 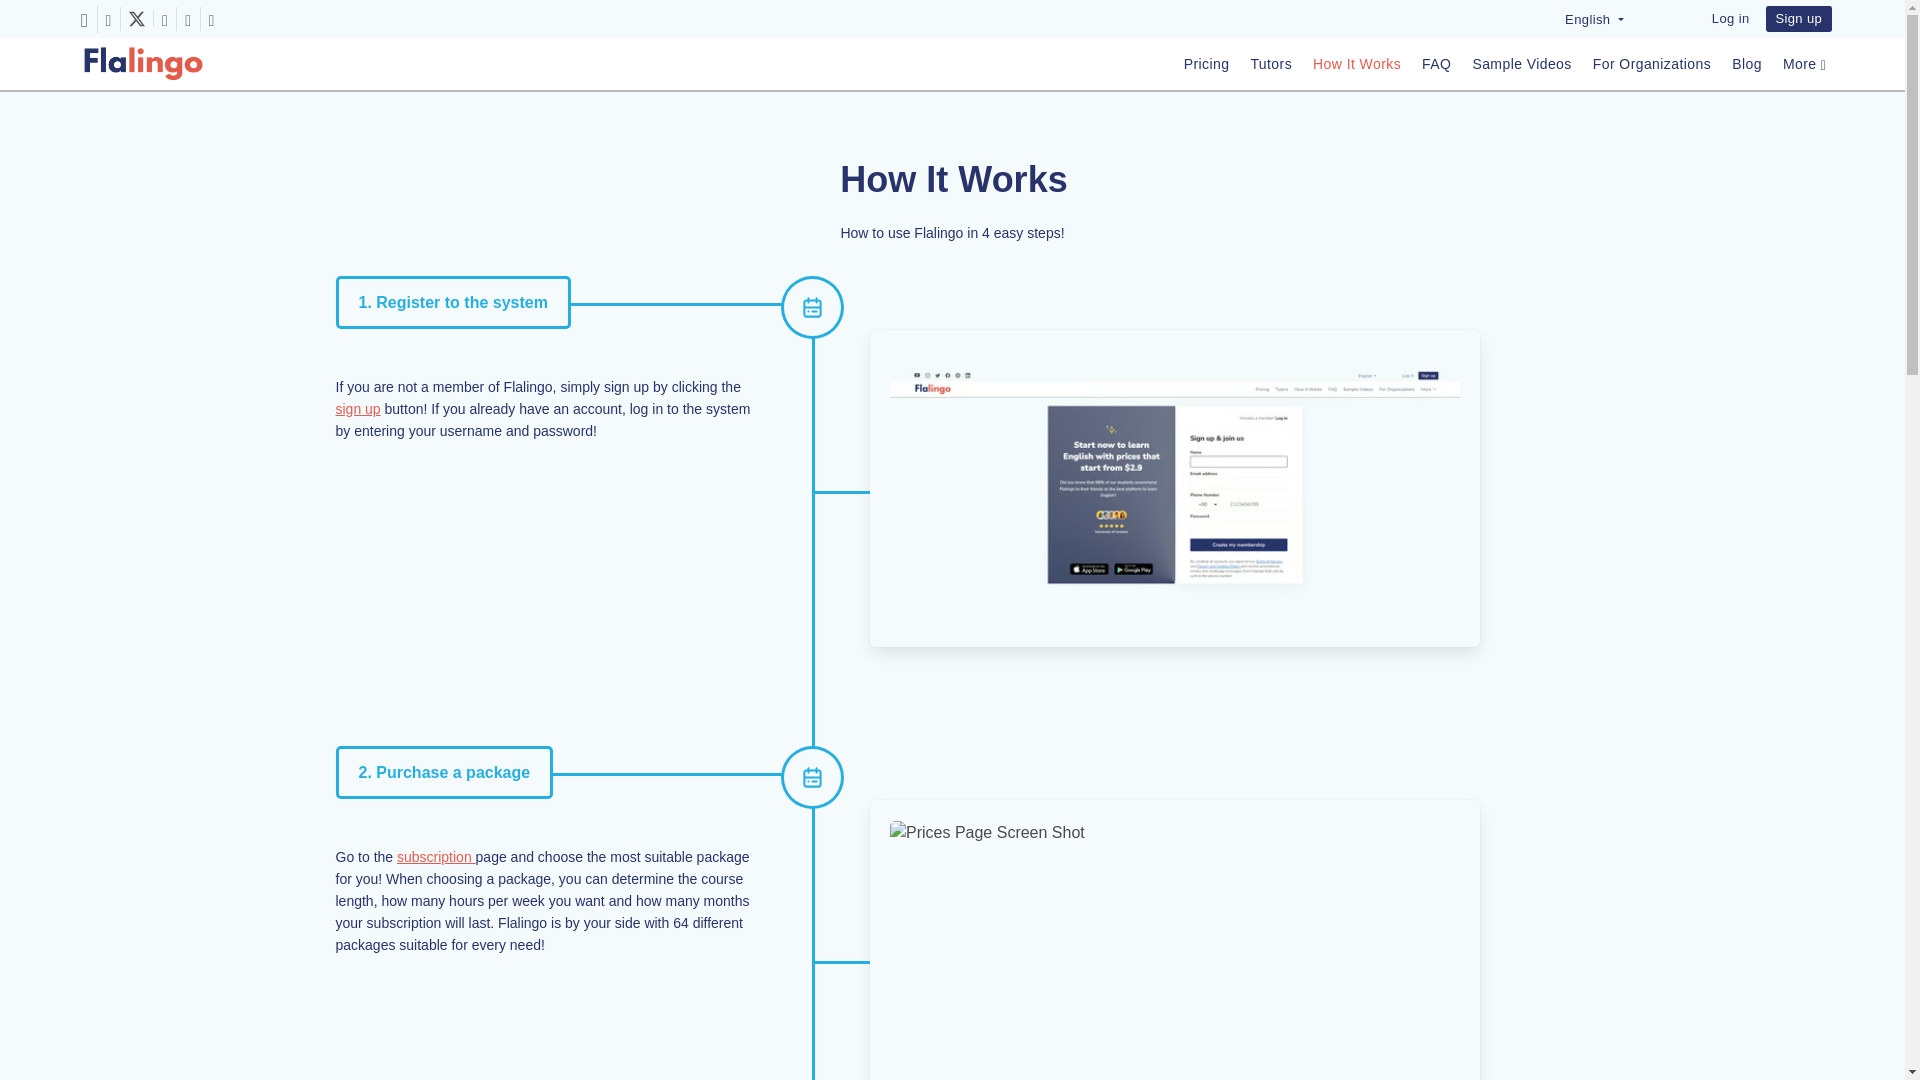 What do you see at coordinates (1804, 64) in the screenshot?
I see `More` at bounding box center [1804, 64].